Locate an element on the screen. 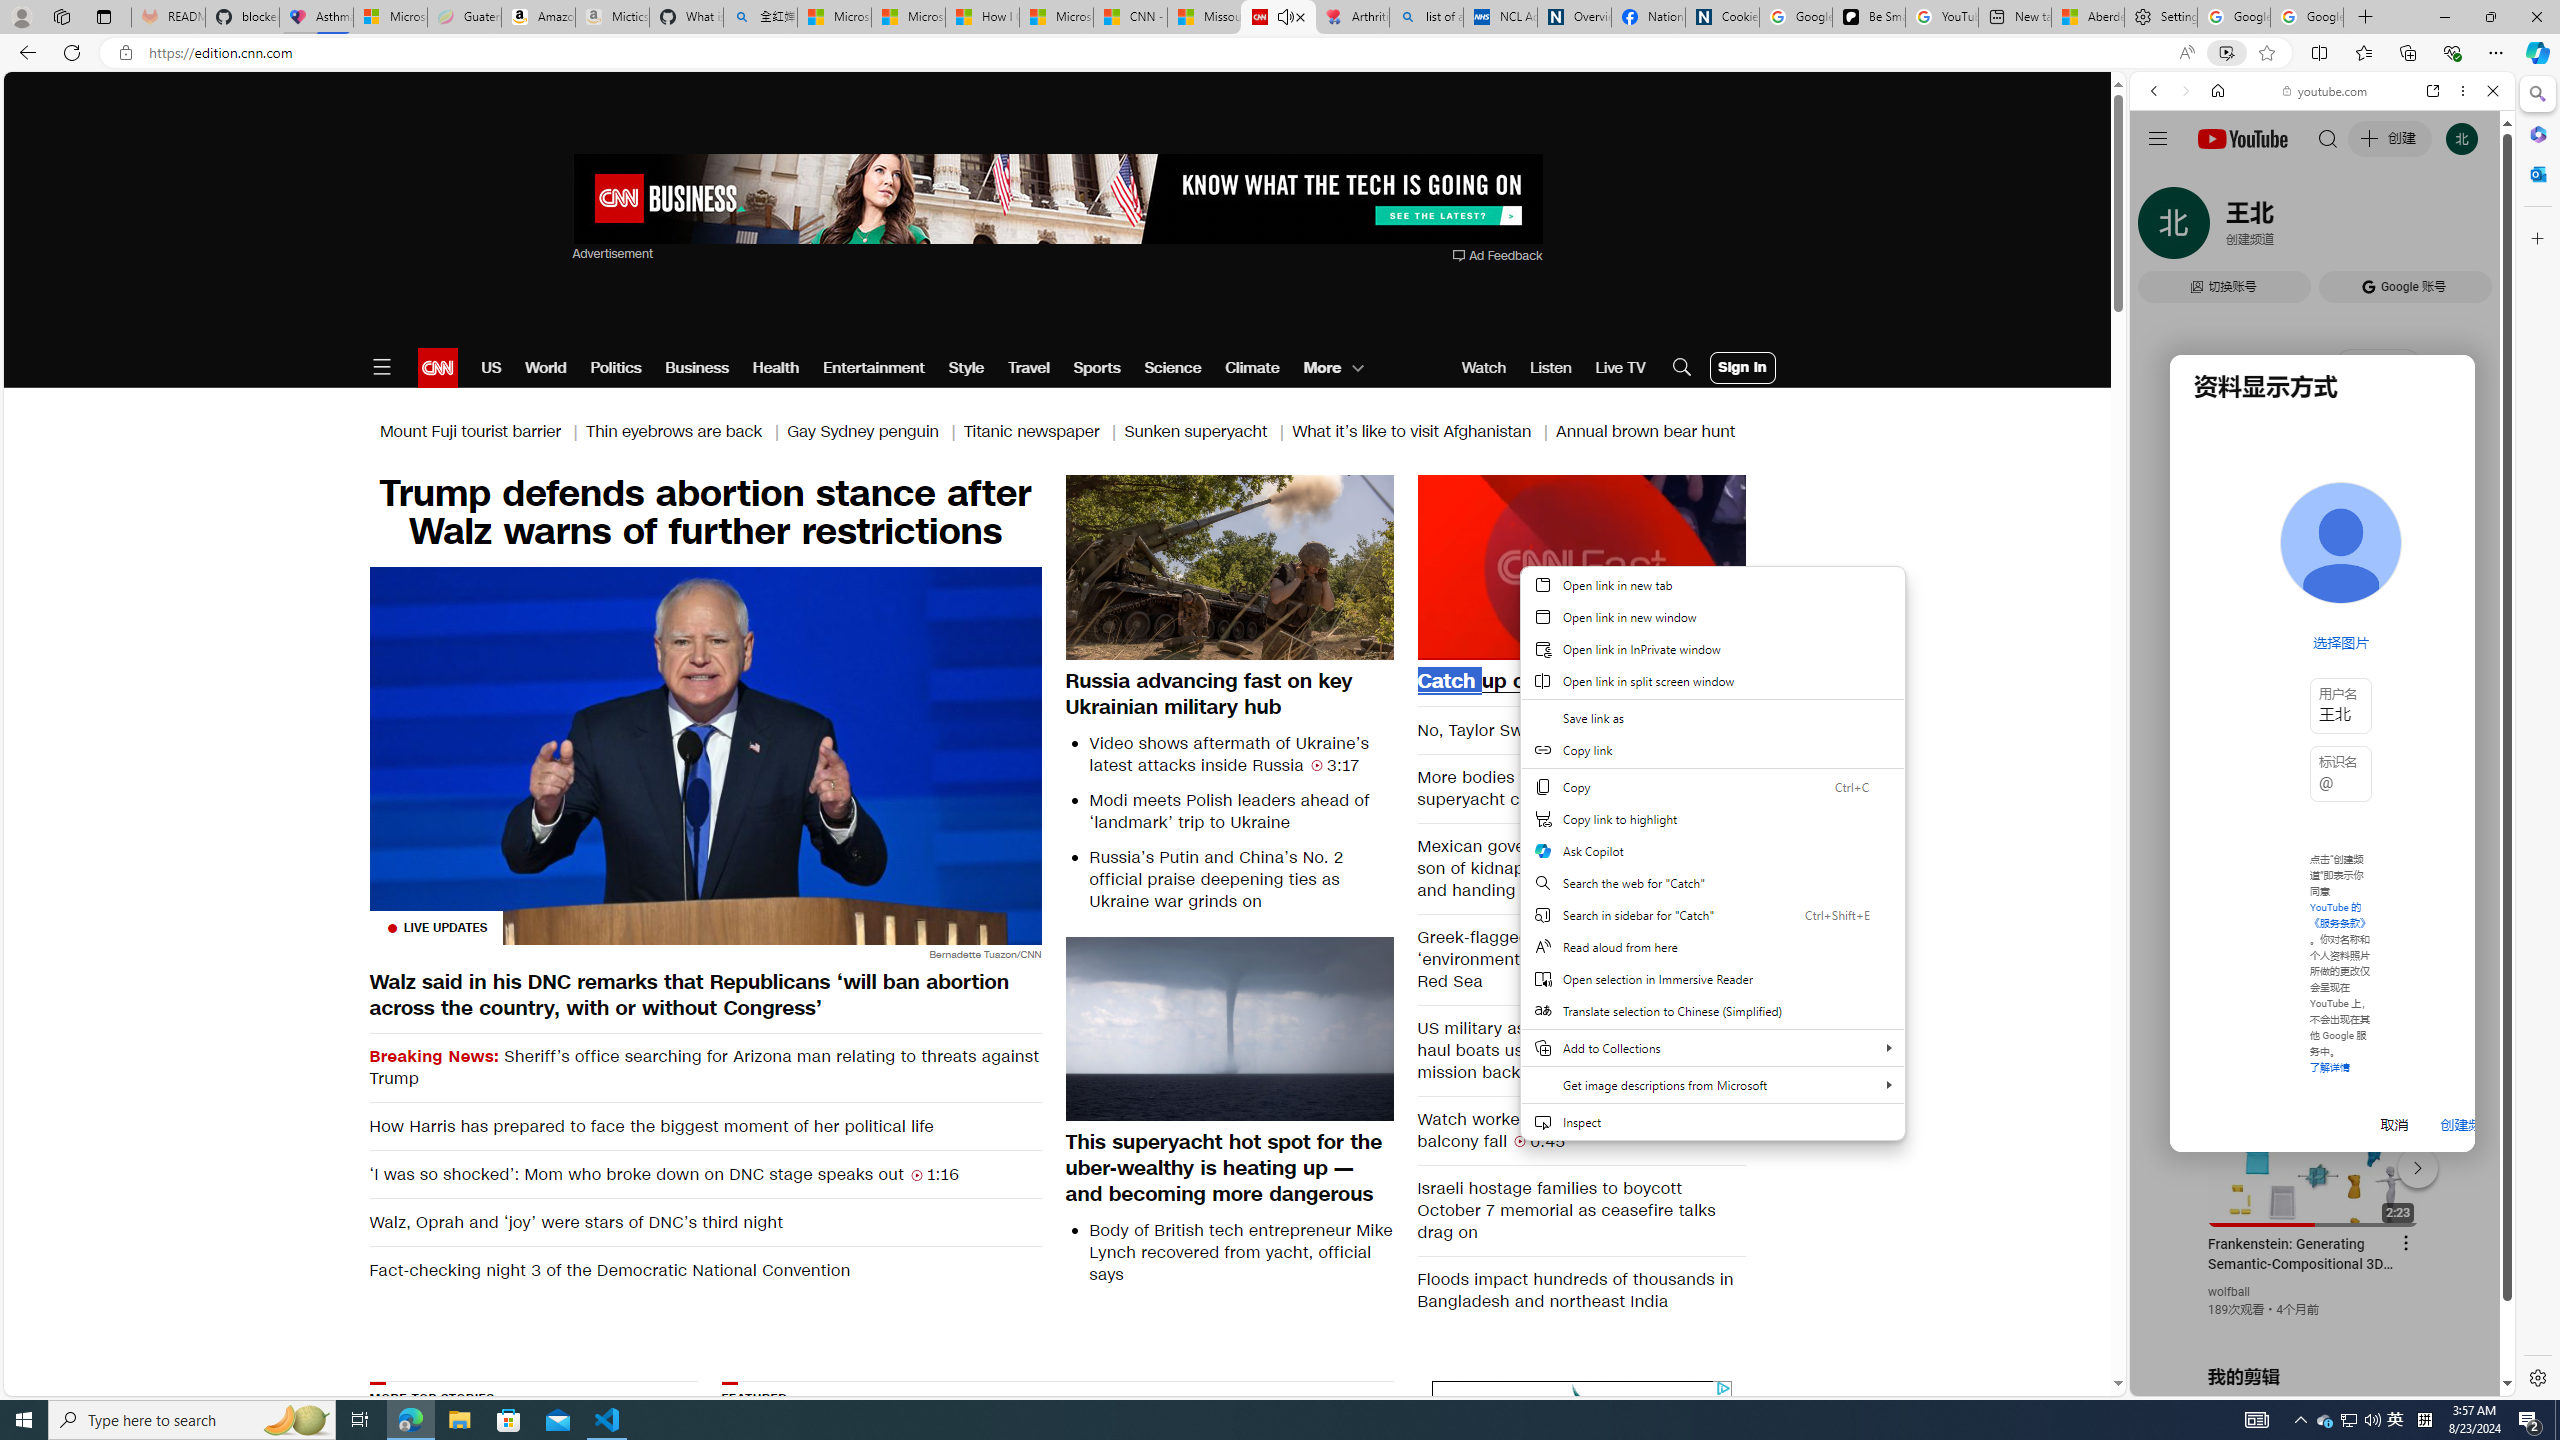  Titanic newspaper | is located at coordinates (1042, 432).